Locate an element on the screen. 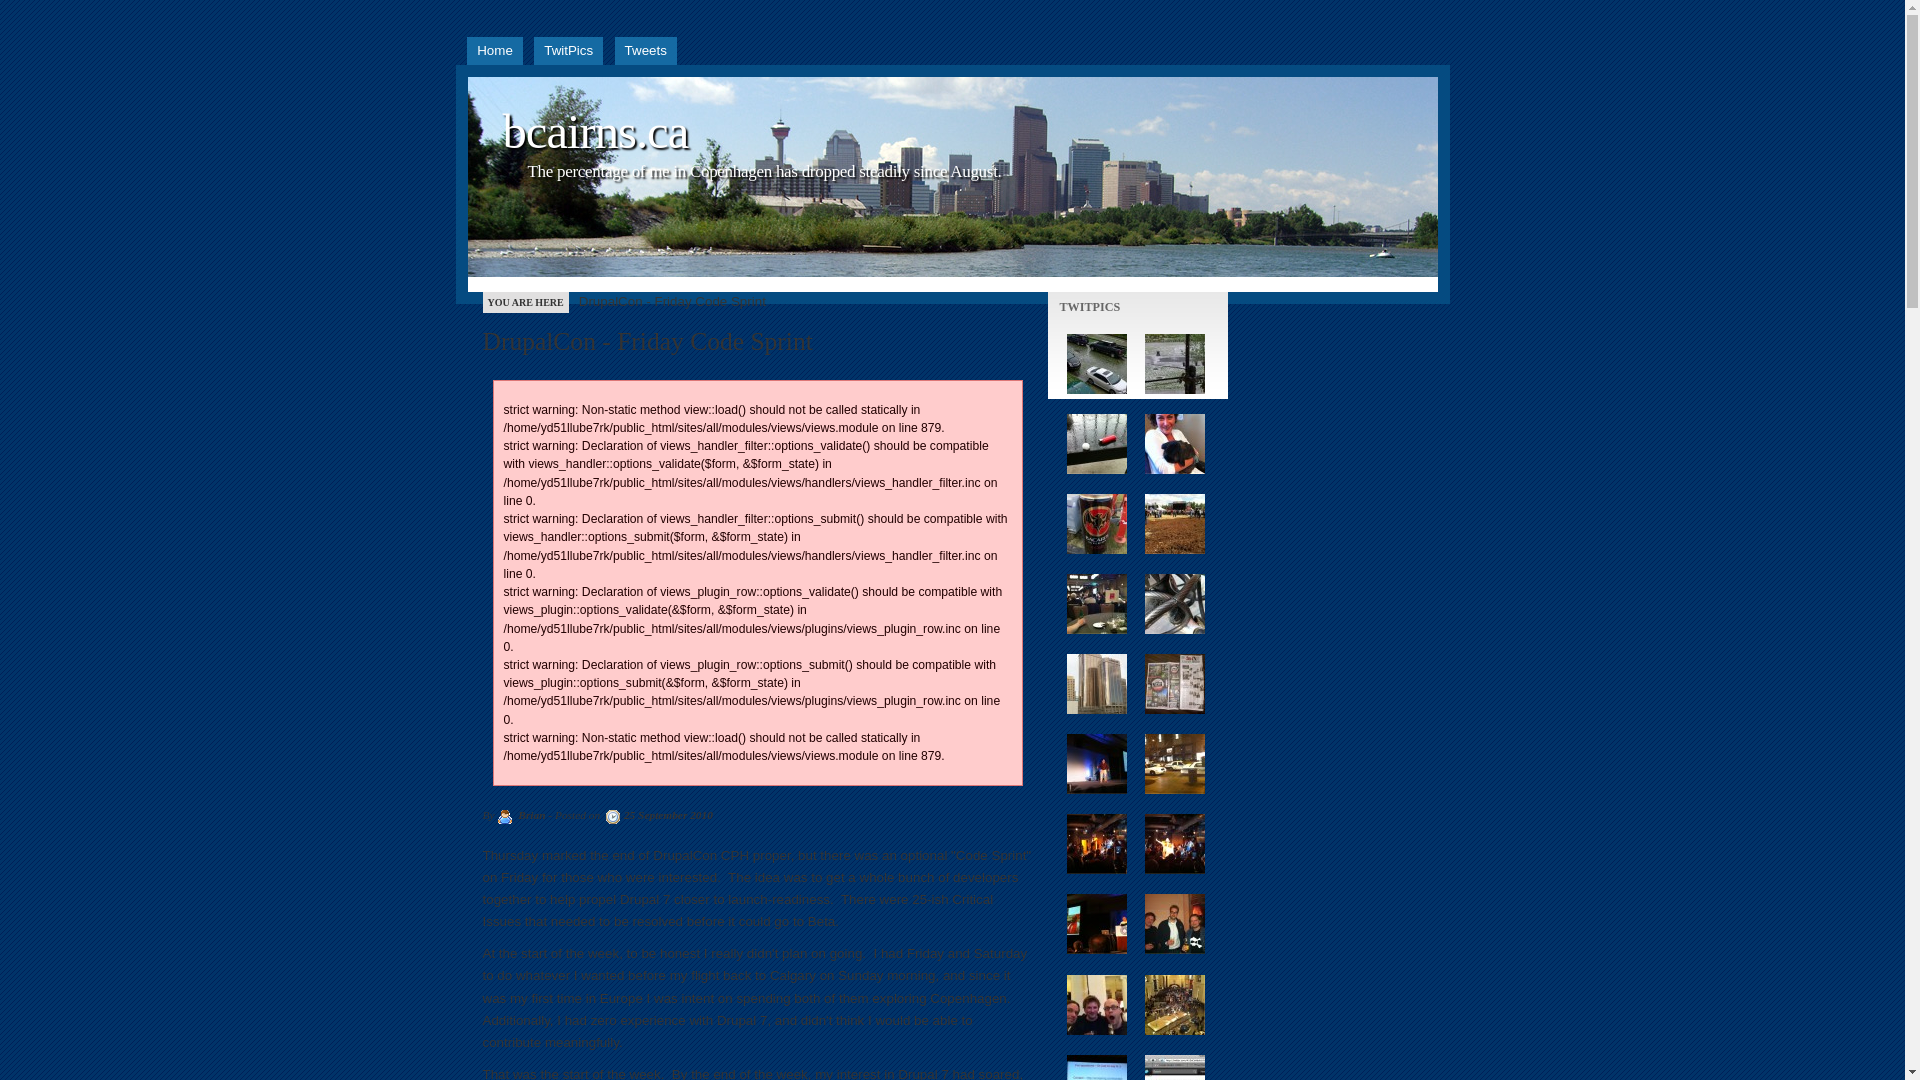  Holy shit, inch+ hail in downtown #yyc is located at coordinates (1096, 444).